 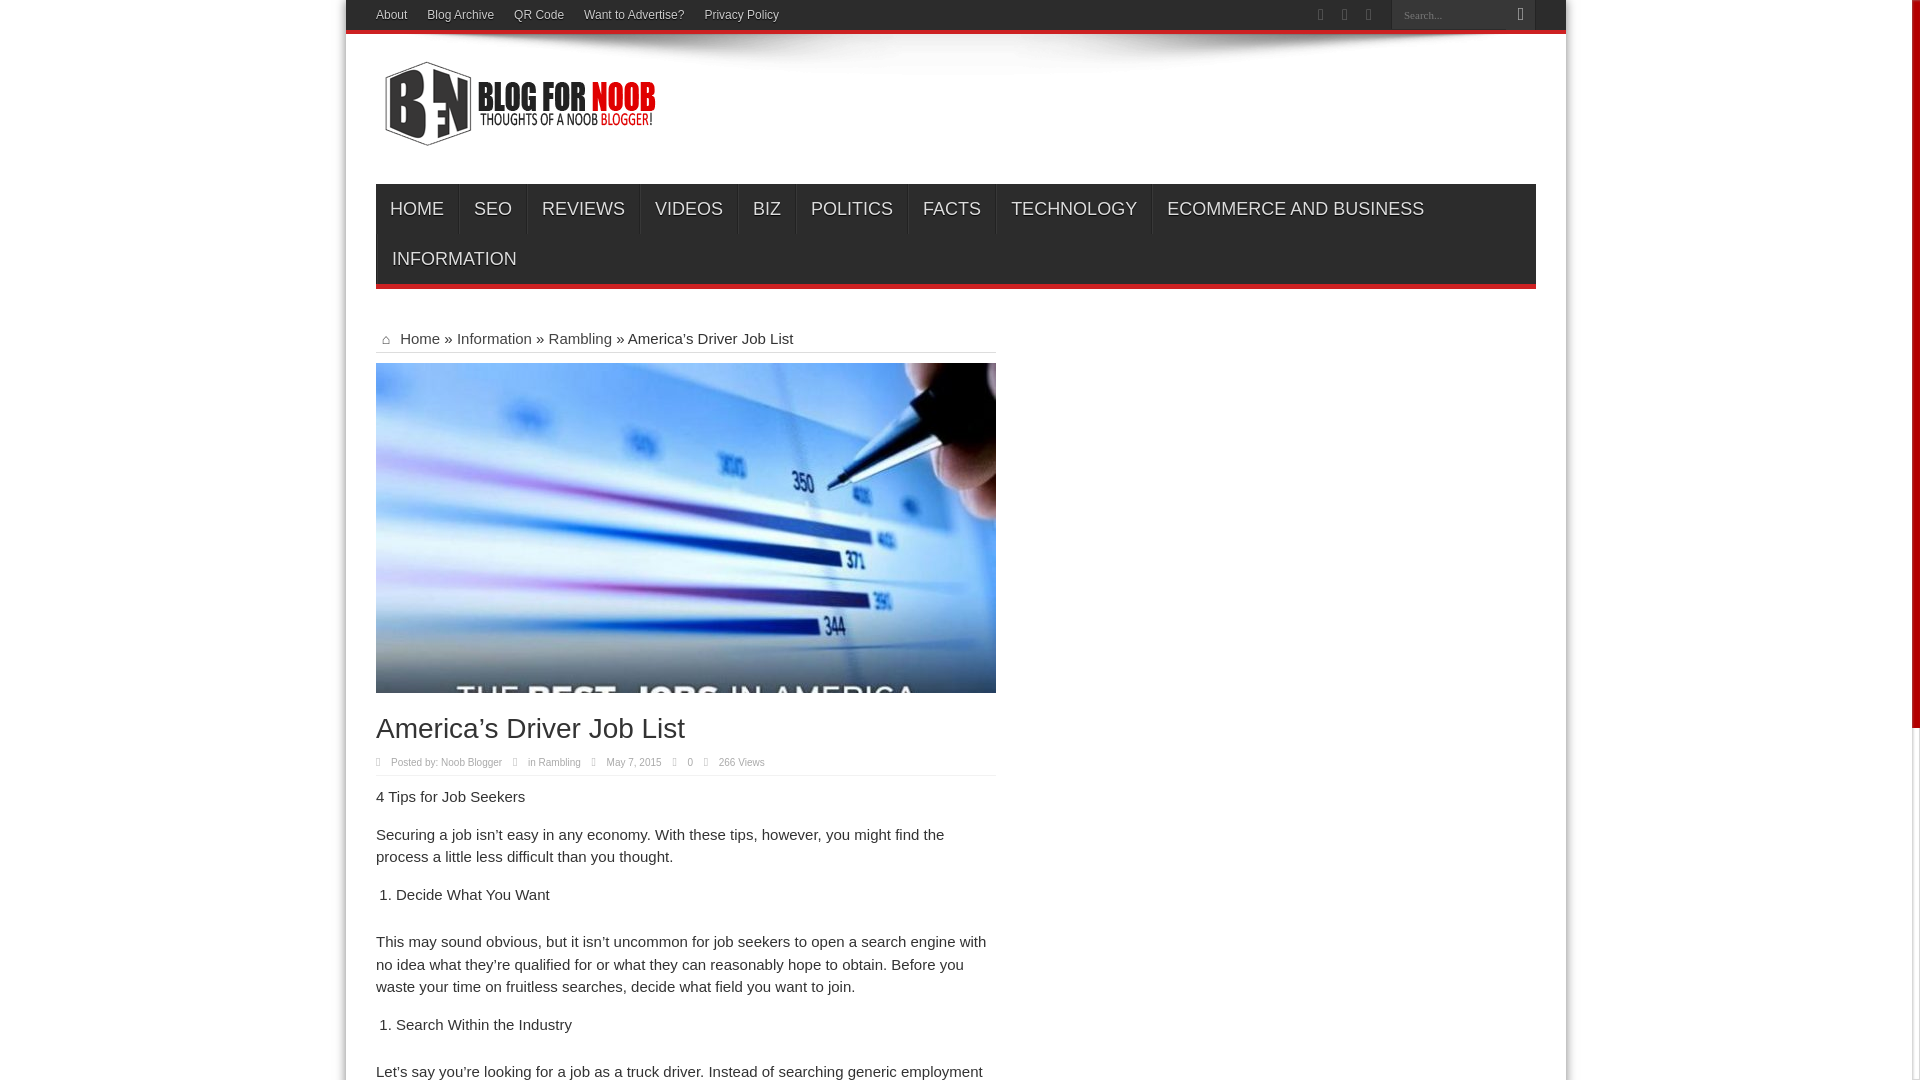 What do you see at coordinates (1073, 208) in the screenshot?
I see `TECHNOLOGY` at bounding box center [1073, 208].